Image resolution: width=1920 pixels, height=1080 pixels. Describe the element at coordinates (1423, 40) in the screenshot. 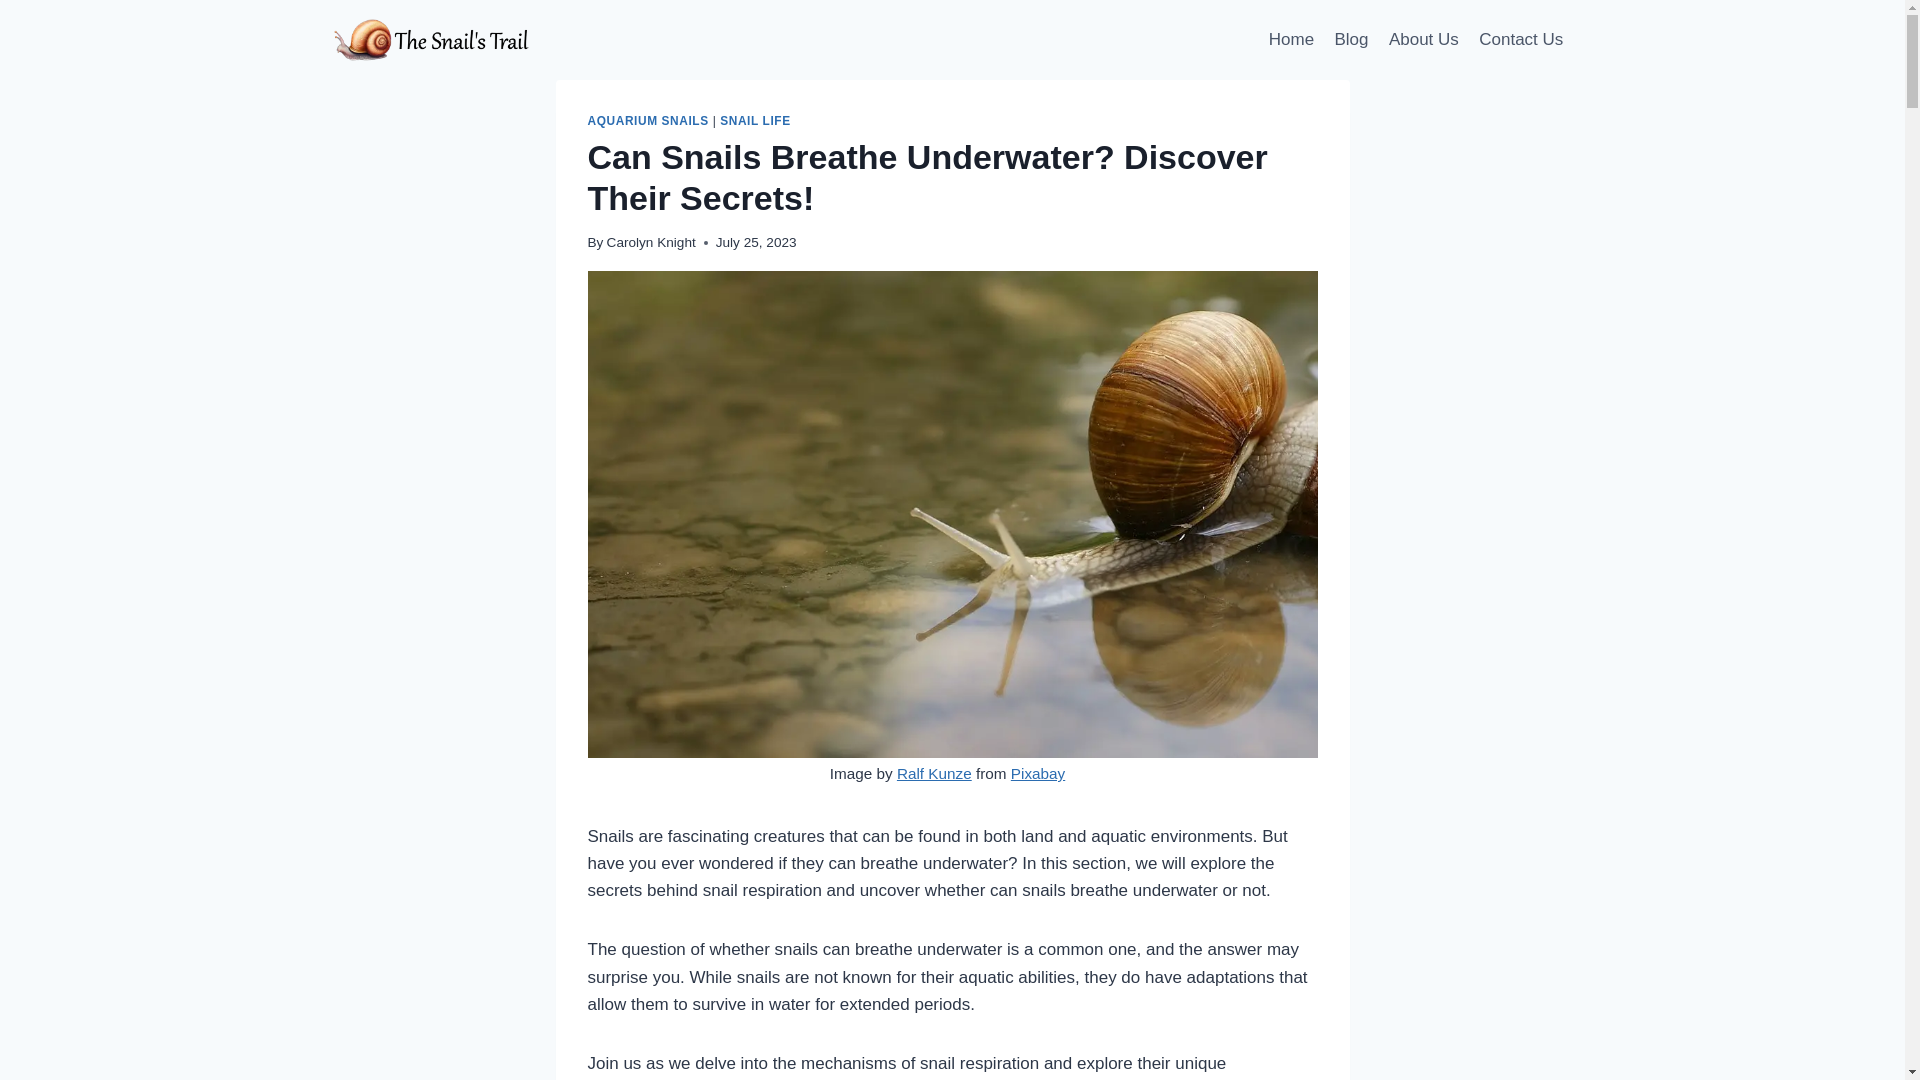

I see `About Us` at that location.